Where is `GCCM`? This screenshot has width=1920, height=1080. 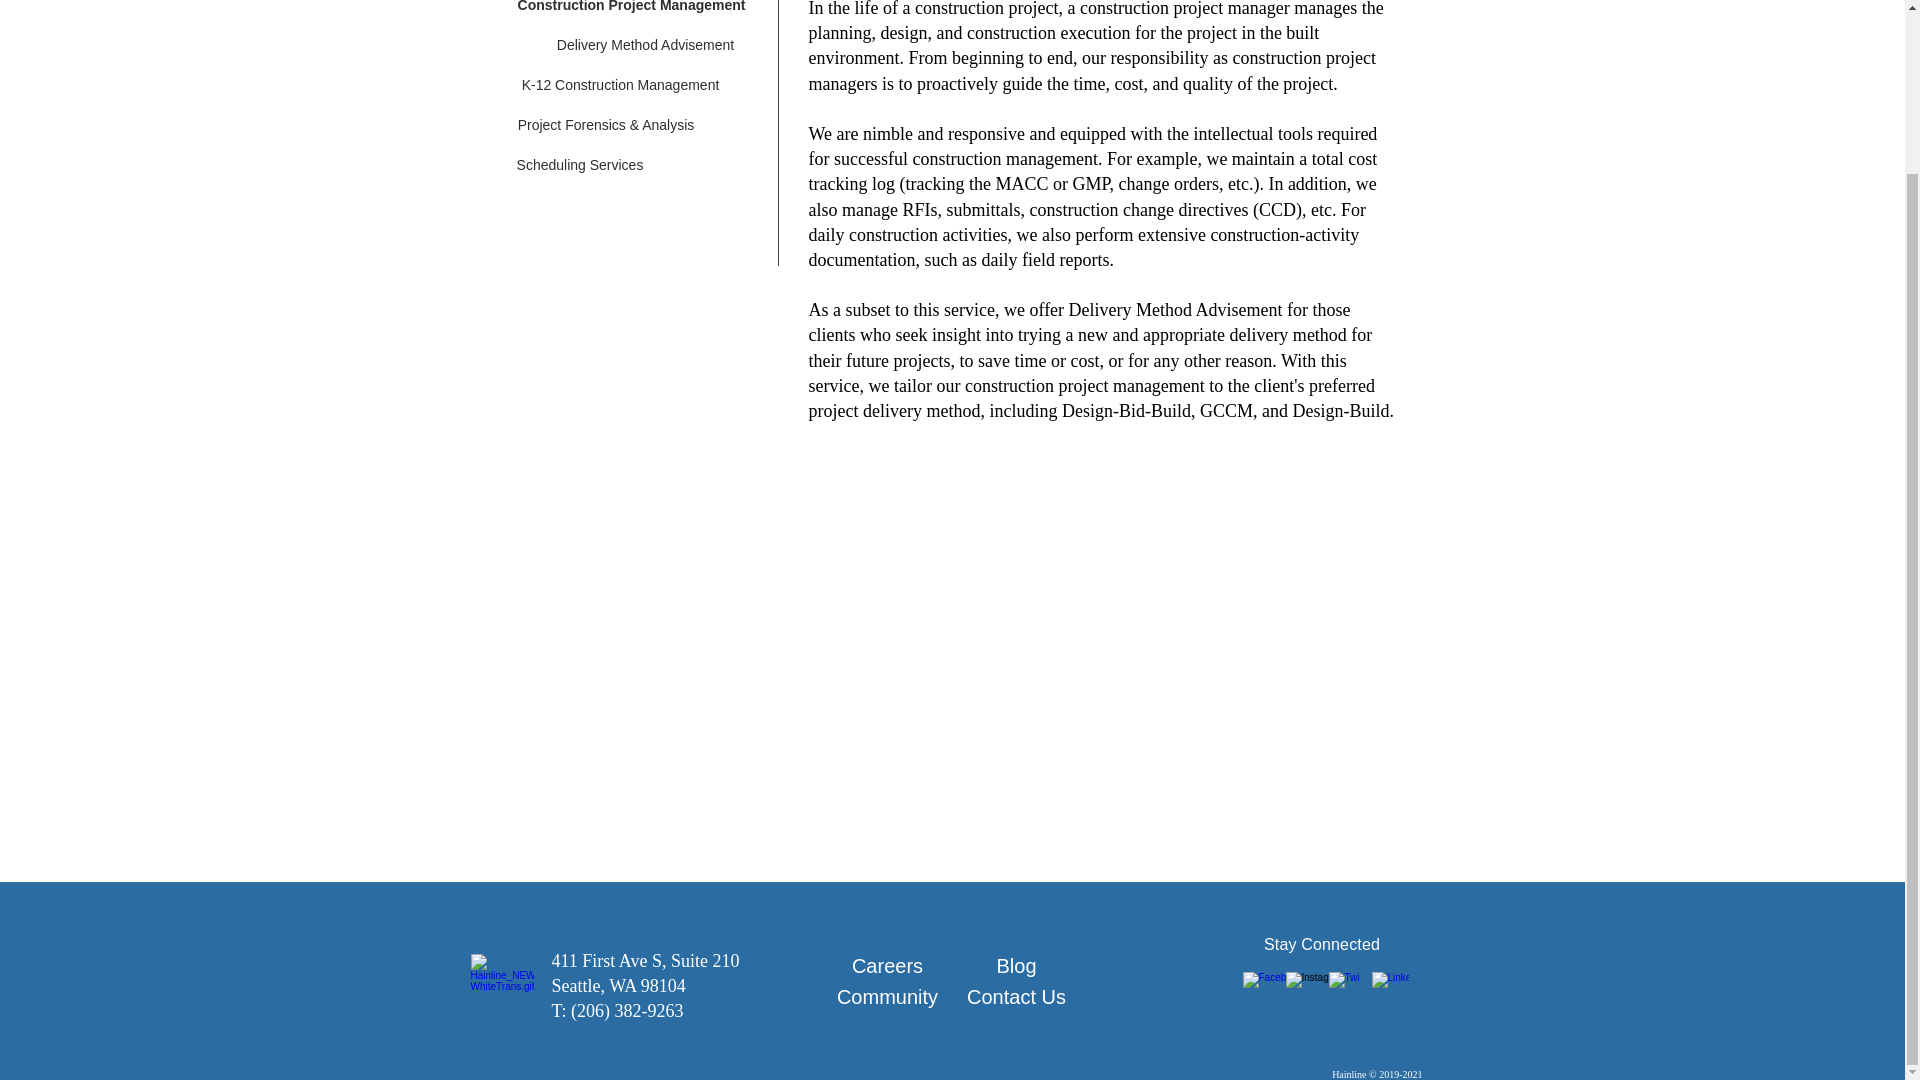 GCCM is located at coordinates (1226, 410).